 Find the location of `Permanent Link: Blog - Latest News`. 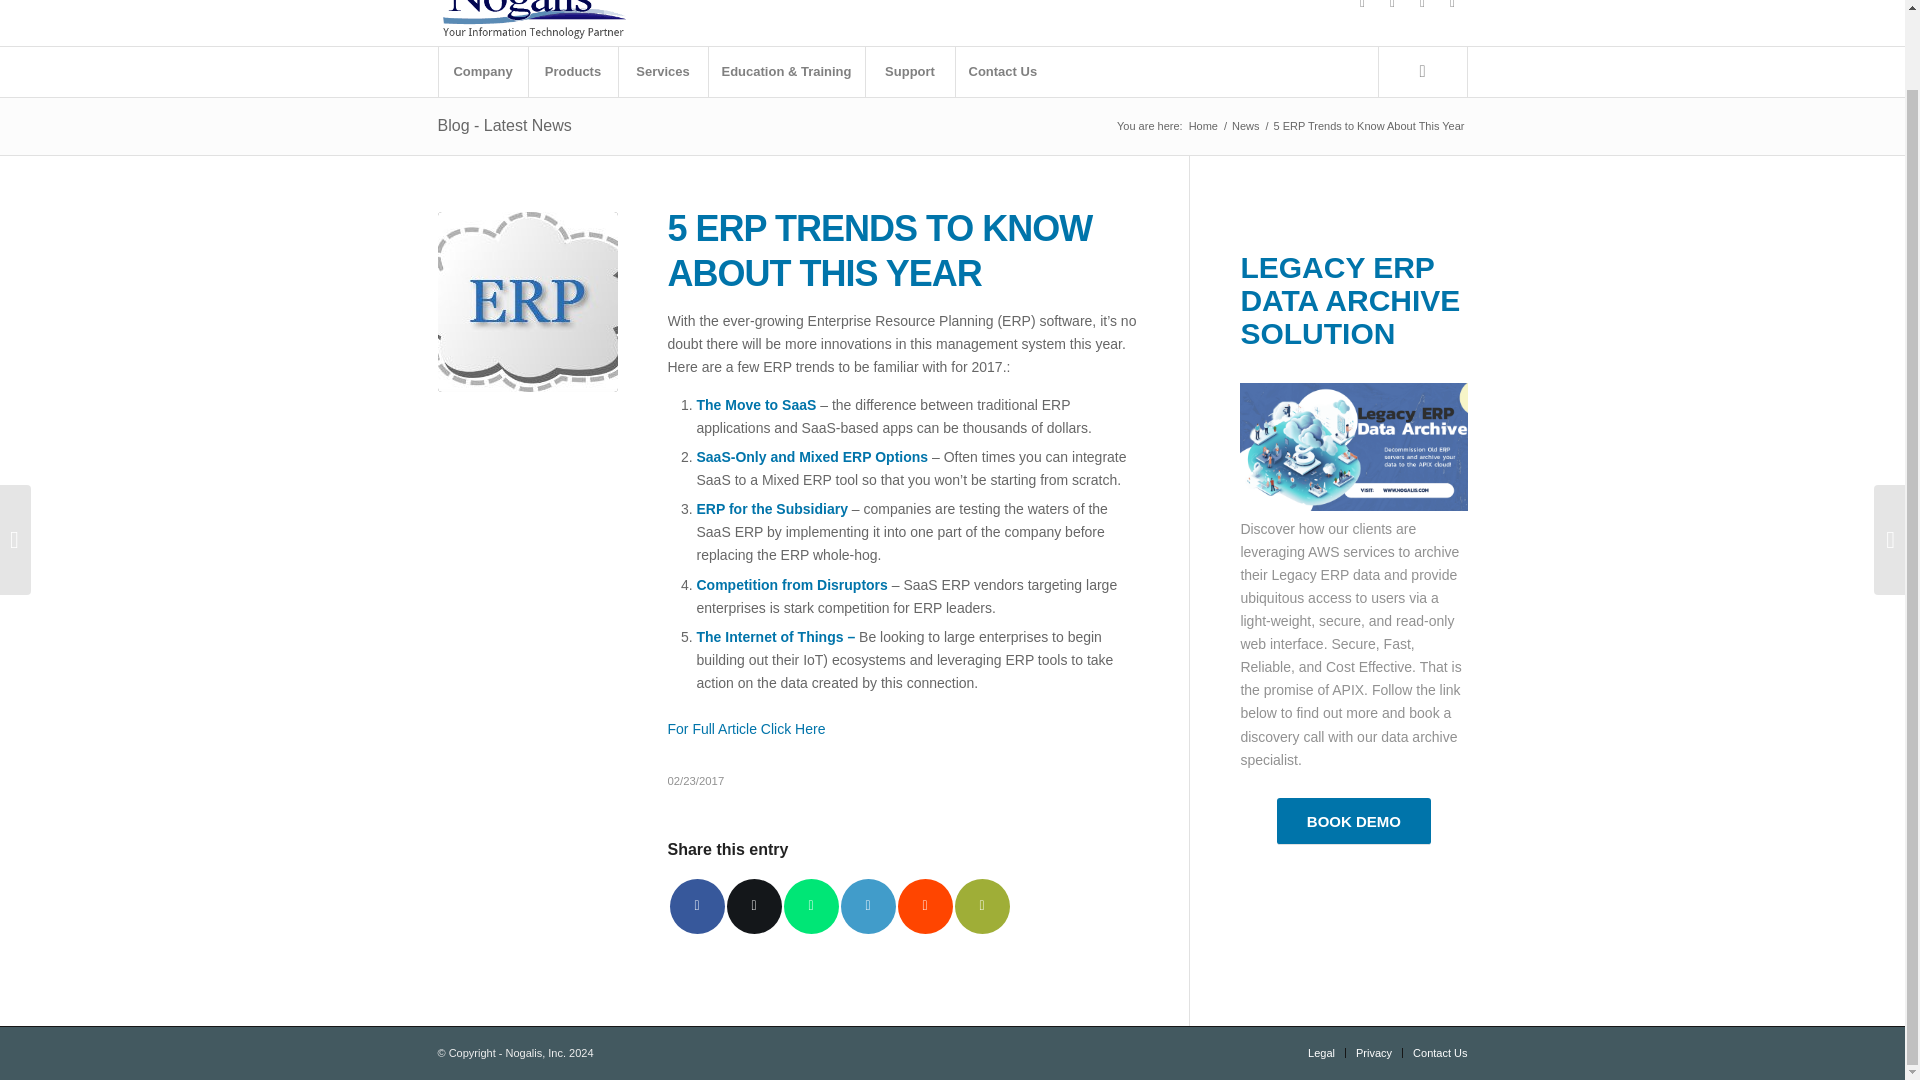

Permanent Link: Blog - Latest News is located at coordinates (504, 124).